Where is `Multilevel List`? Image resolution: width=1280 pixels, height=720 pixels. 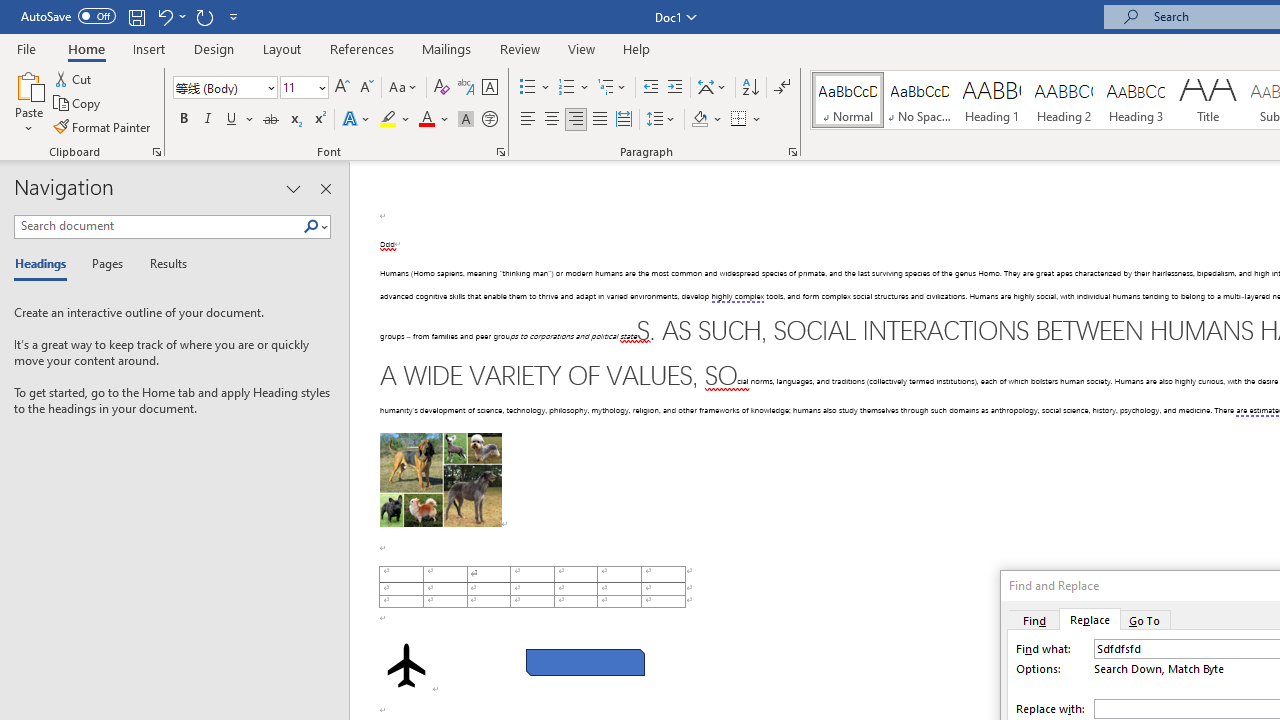
Multilevel List is located at coordinates (613, 88).